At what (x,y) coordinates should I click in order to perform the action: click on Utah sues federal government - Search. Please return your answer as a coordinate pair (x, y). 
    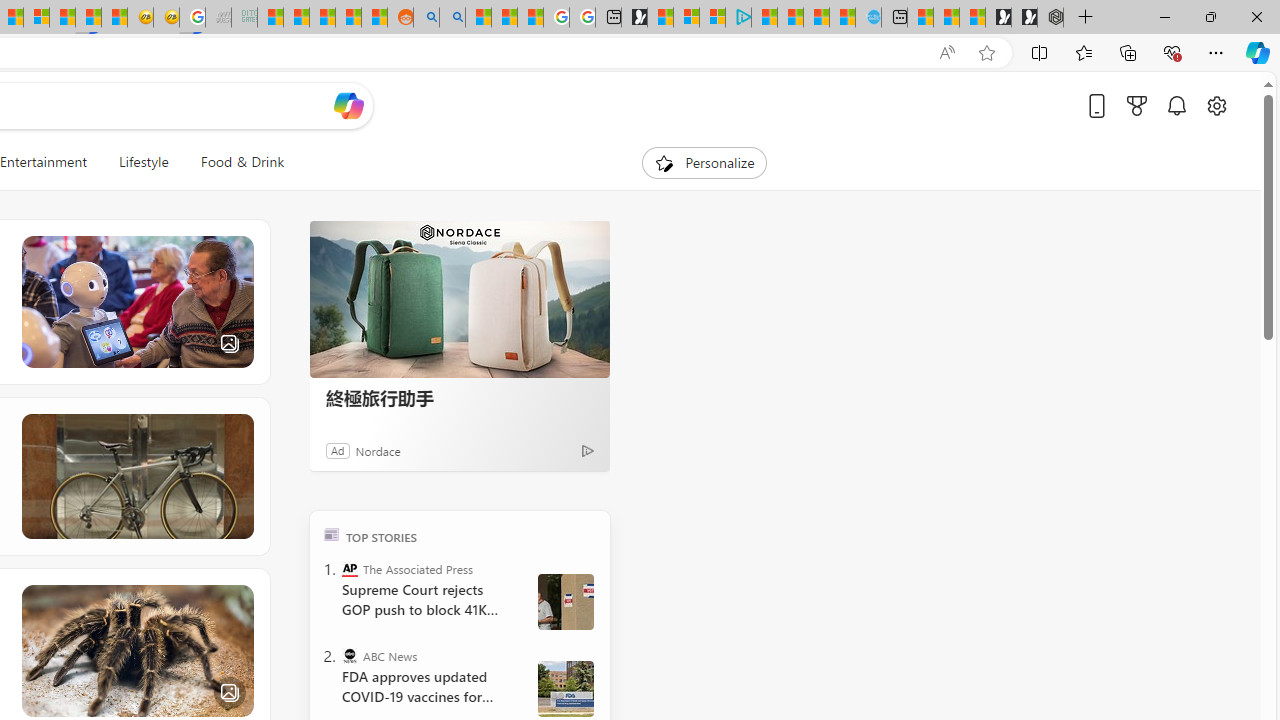
    Looking at the image, I should click on (452, 18).